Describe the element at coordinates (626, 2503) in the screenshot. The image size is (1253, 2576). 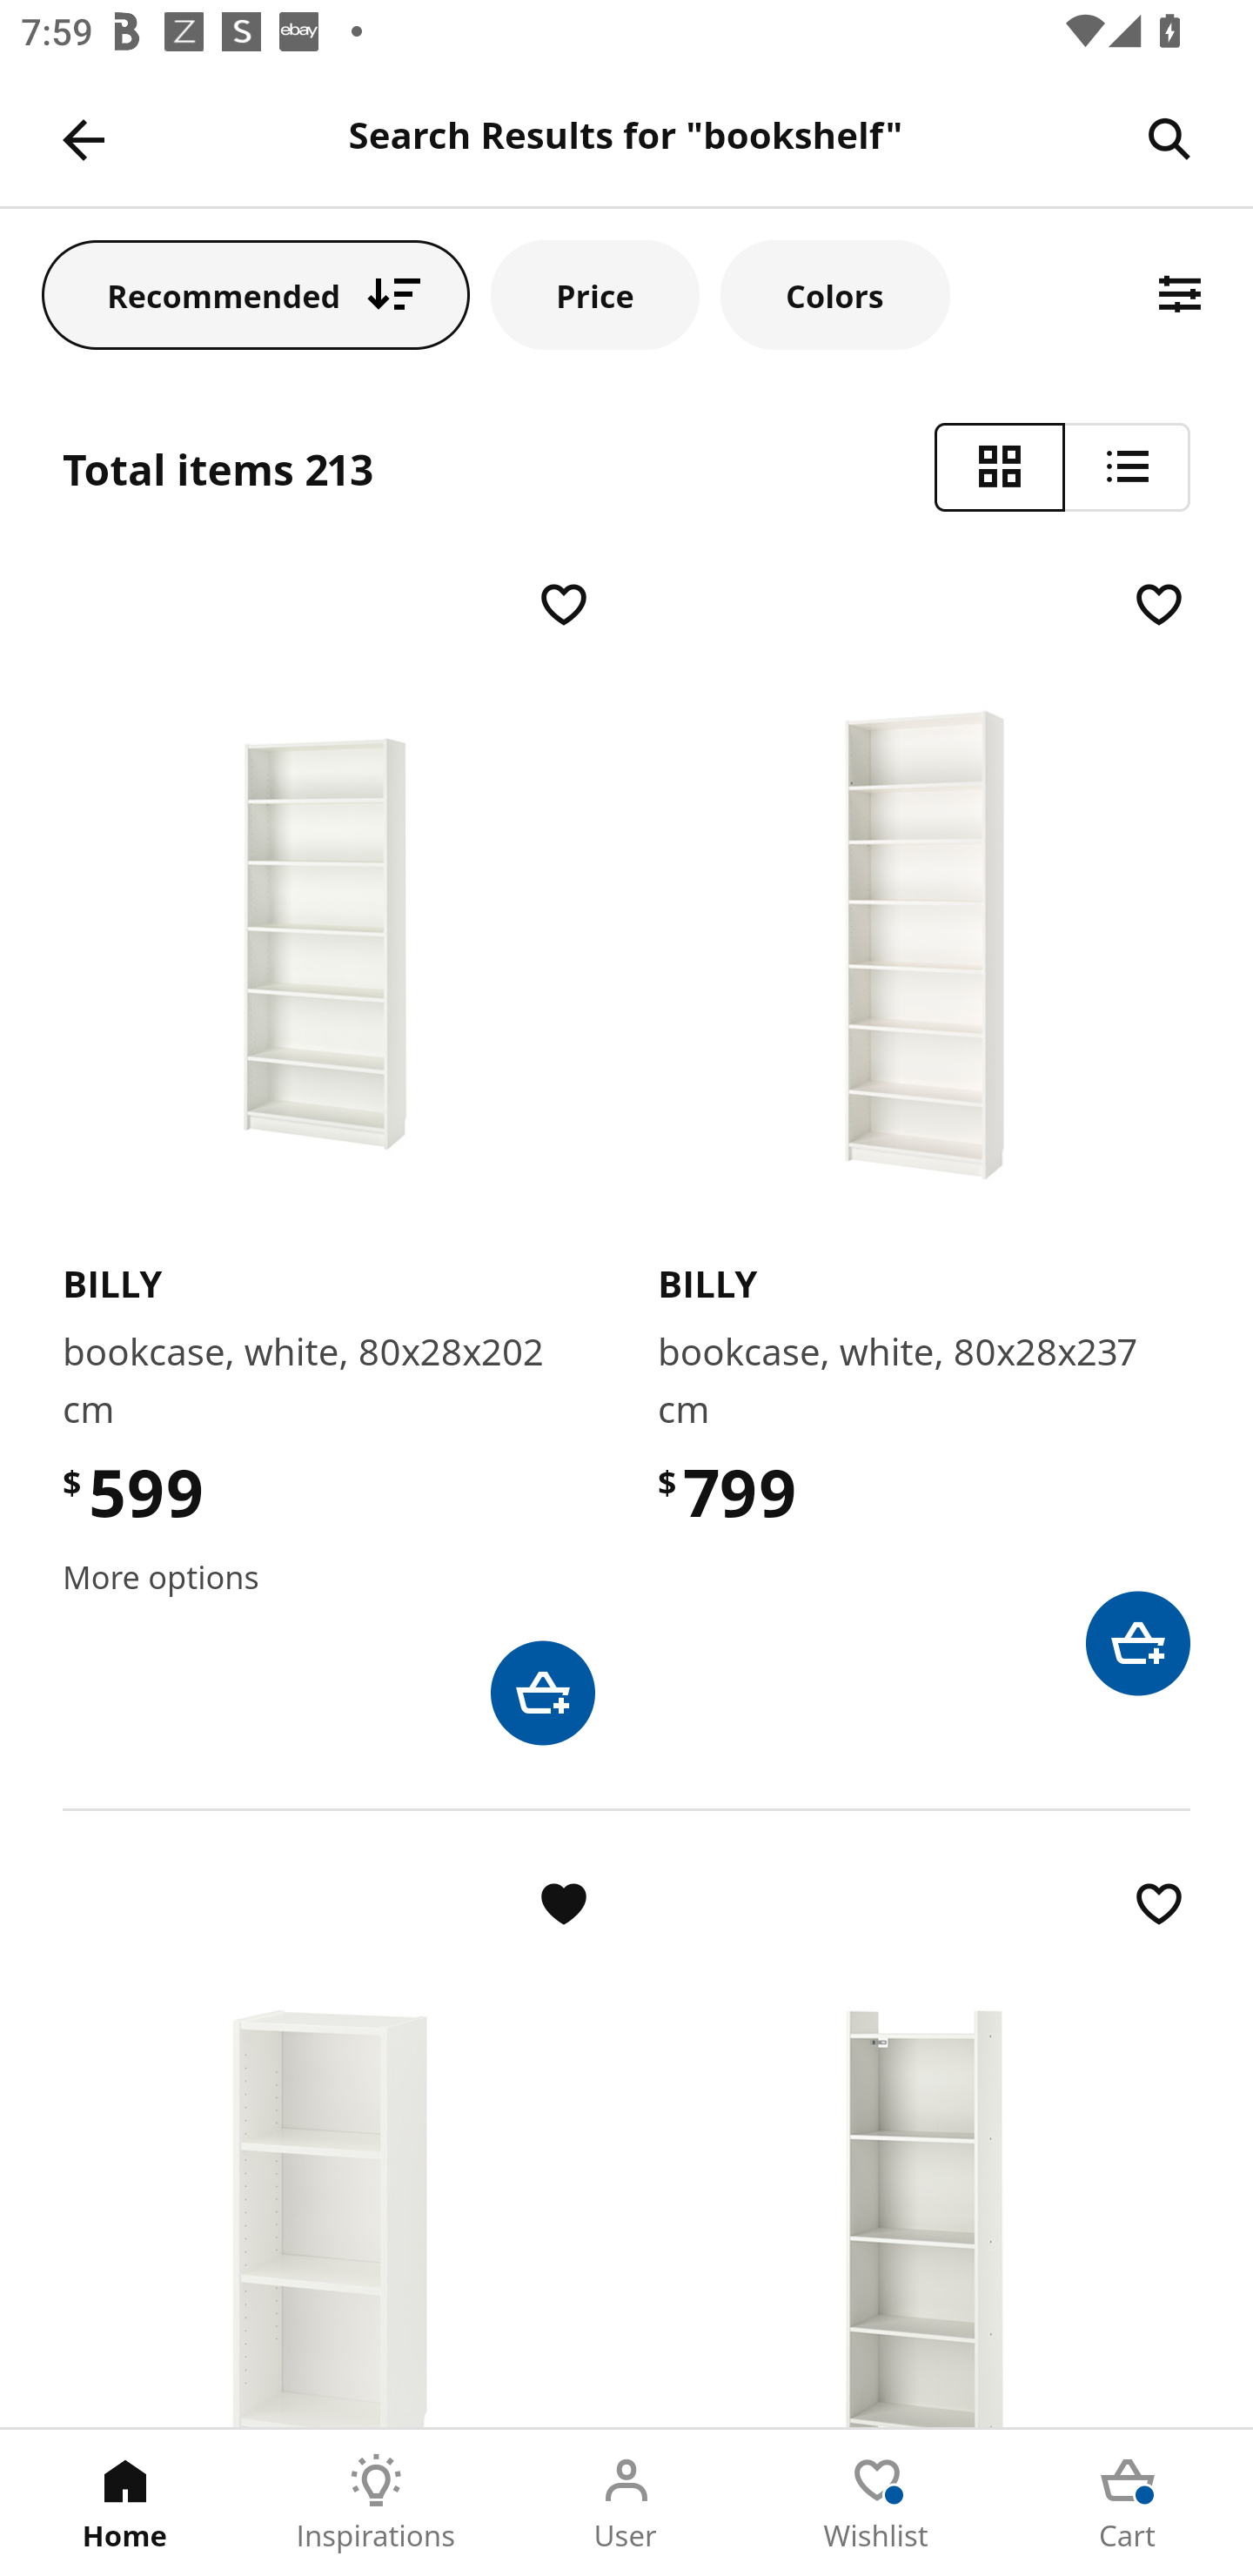
I see `User
Tab 3 of 5` at that location.